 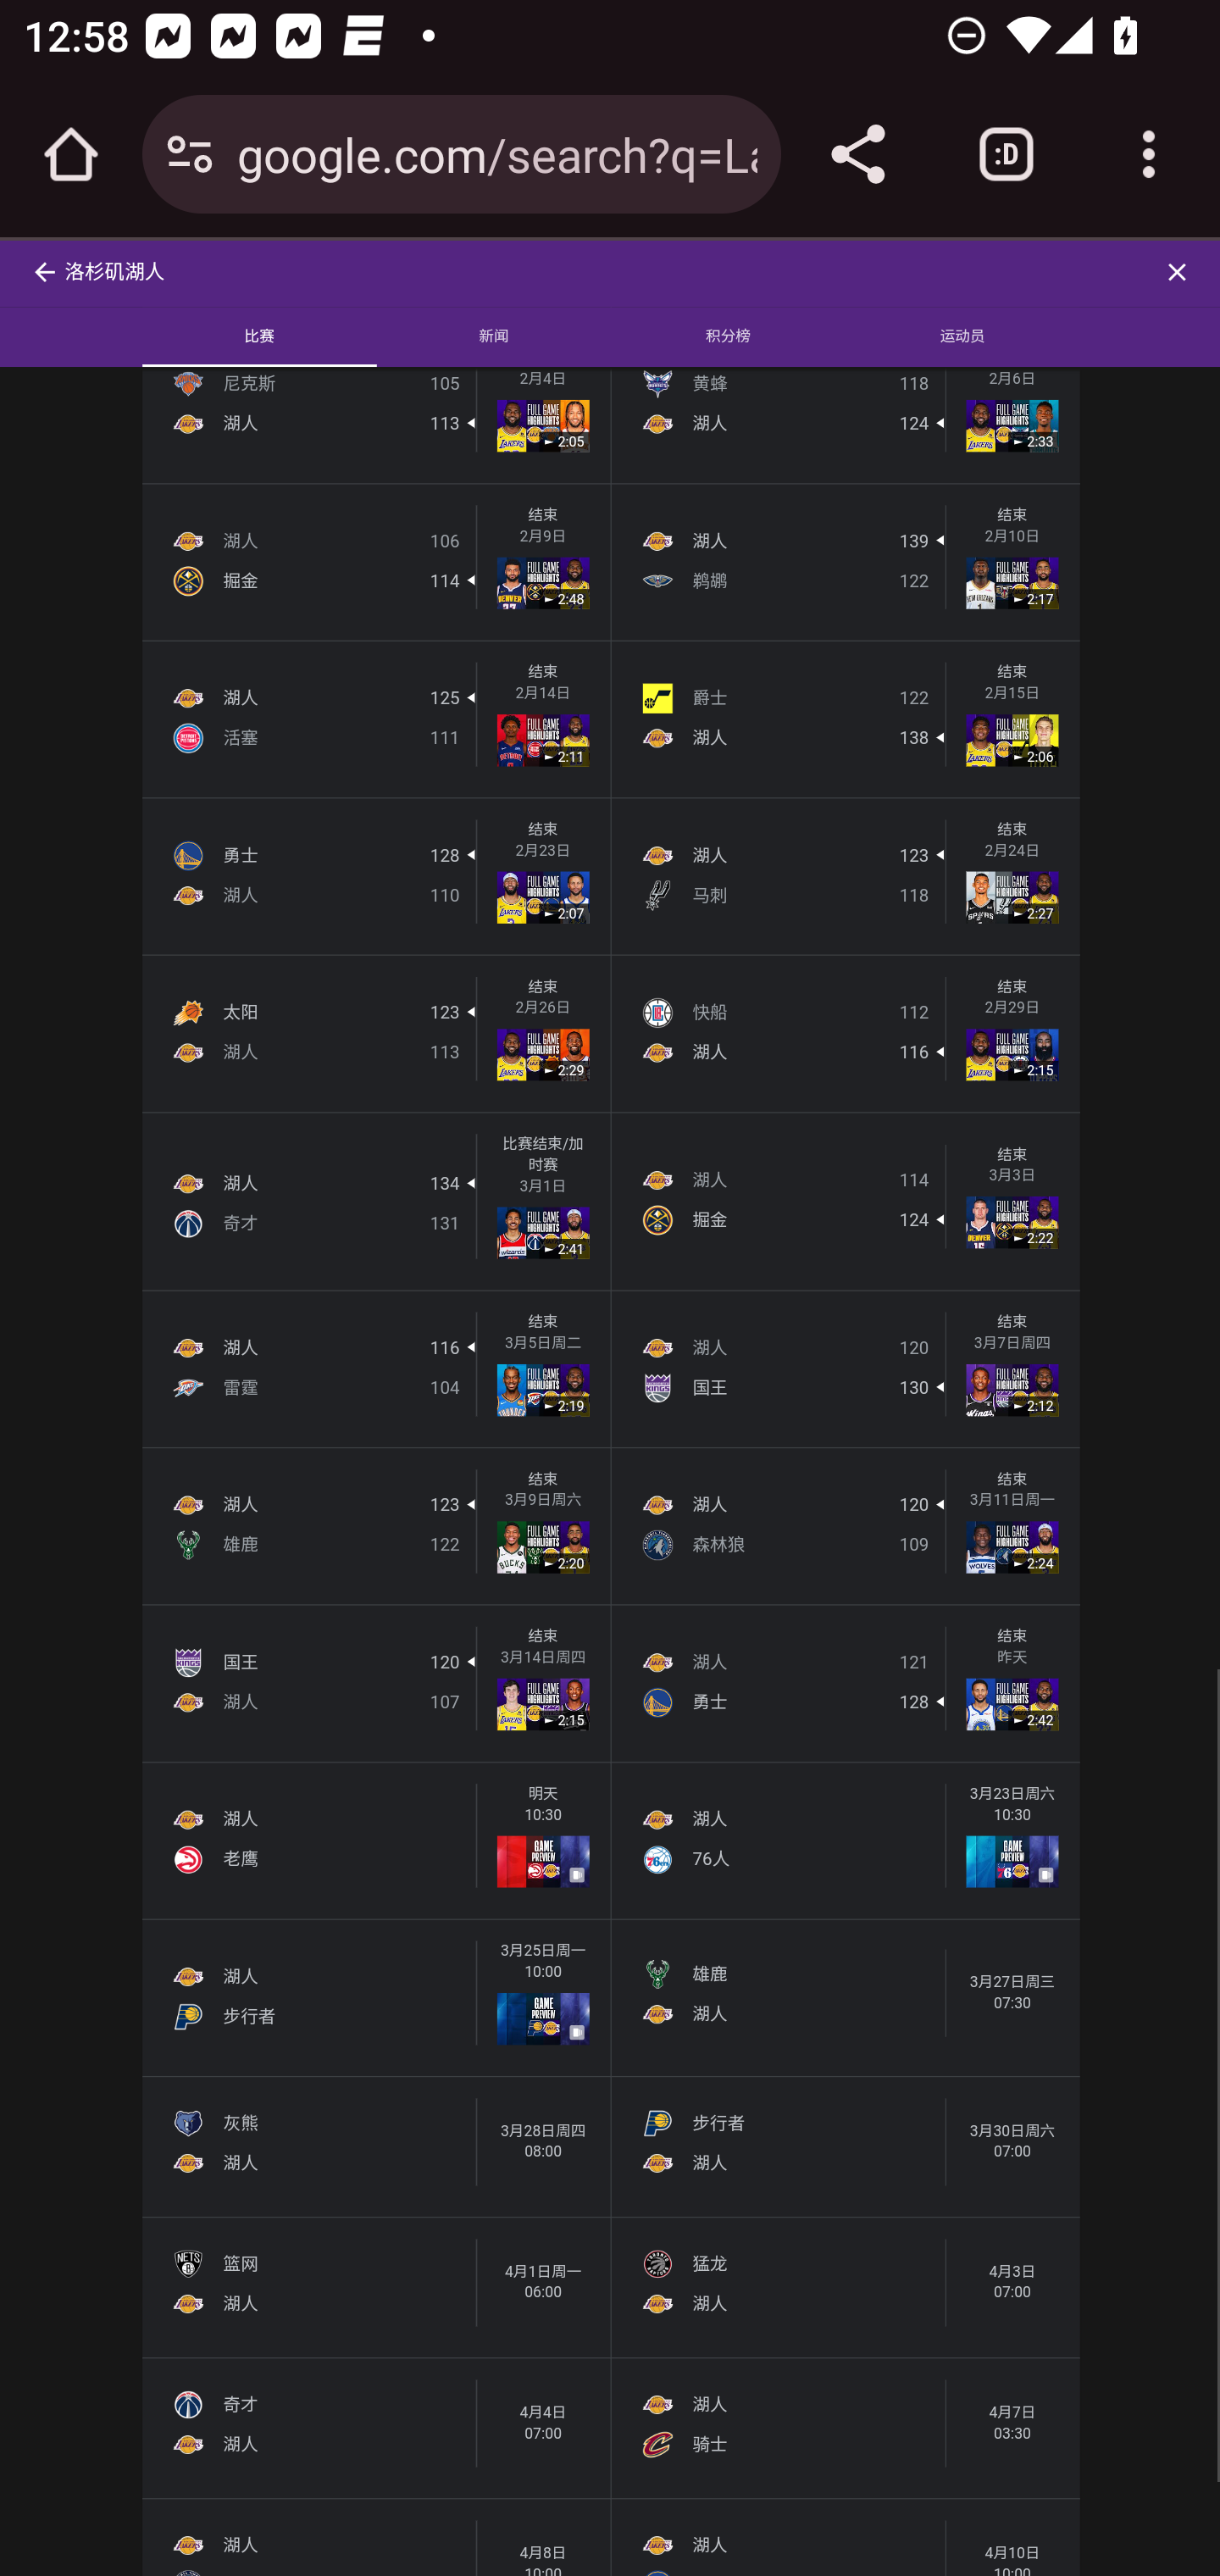 I want to click on Switch or close tabs, so click(x=1006, y=154).